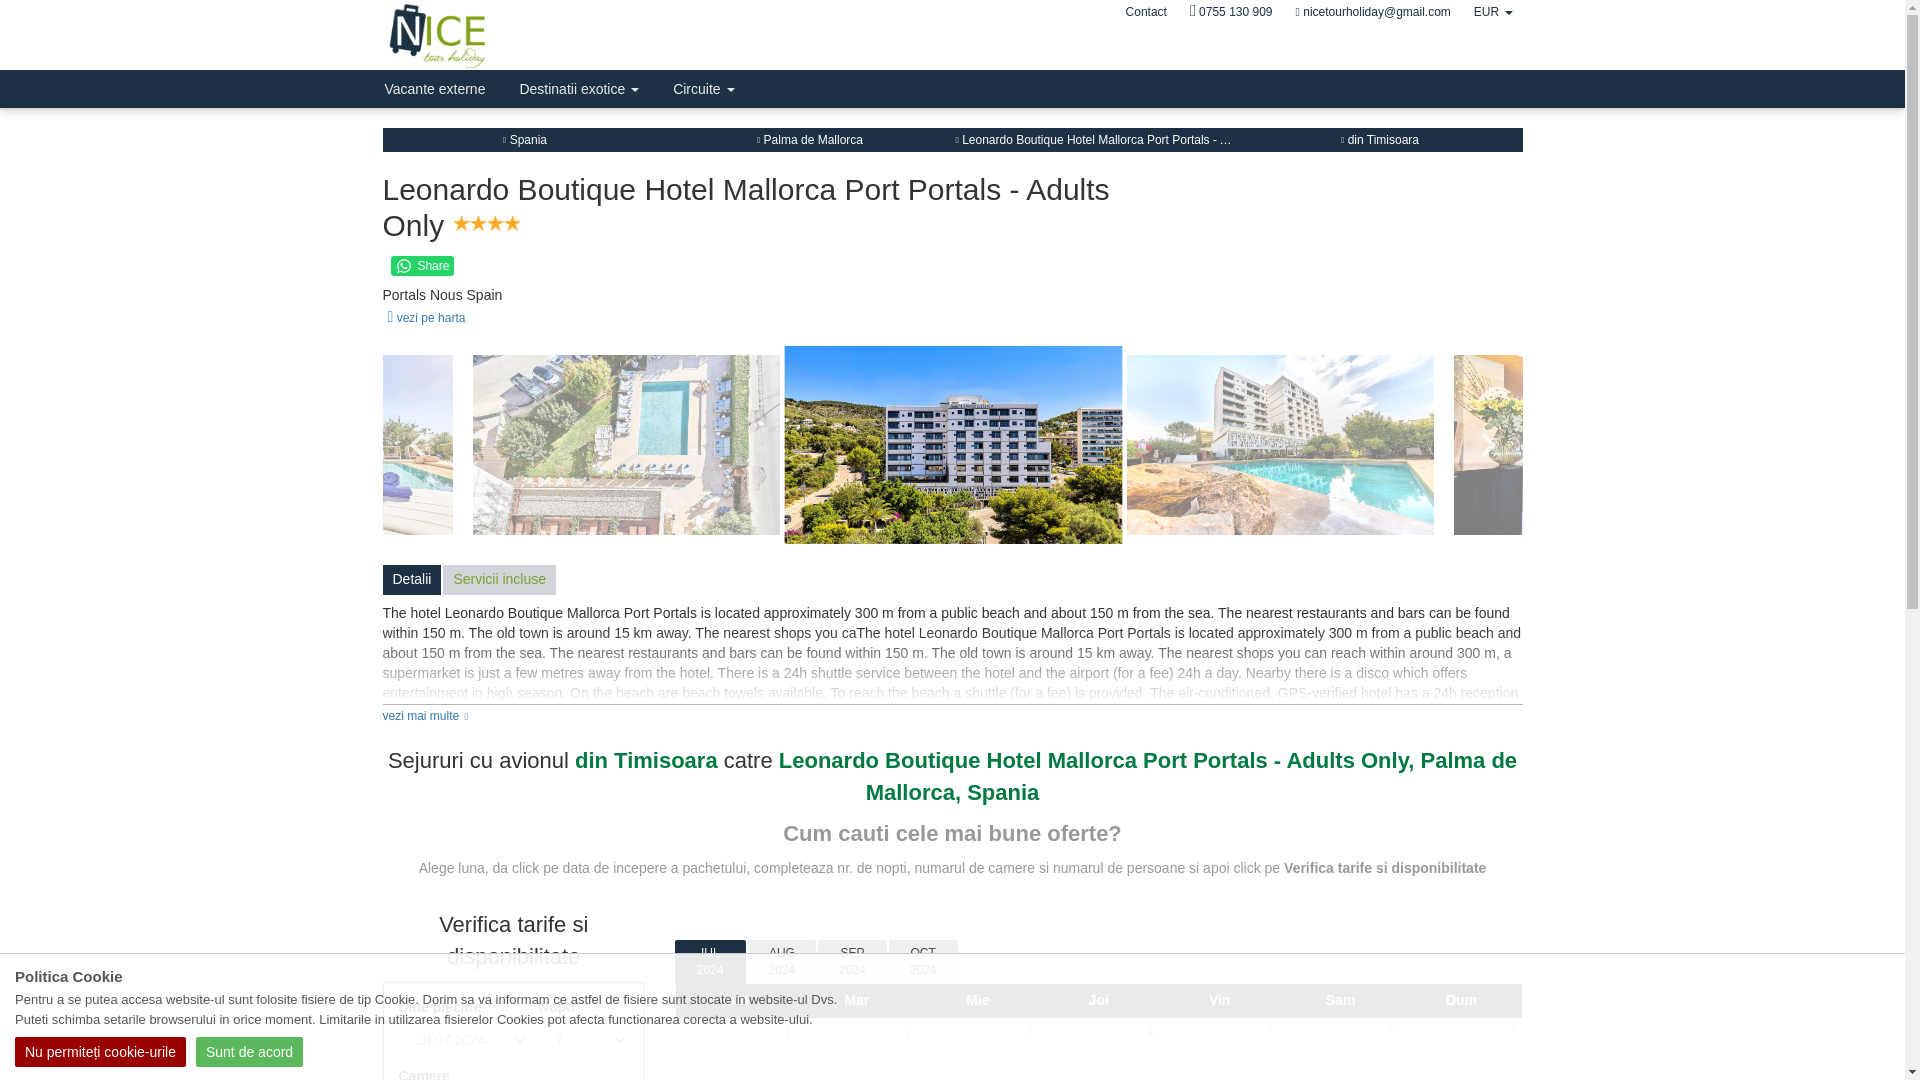 The image size is (1920, 1080). What do you see at coordinates (1231, 12) in the screenshot?
I see `0755 130 909` at bounding box center [1231, 12].